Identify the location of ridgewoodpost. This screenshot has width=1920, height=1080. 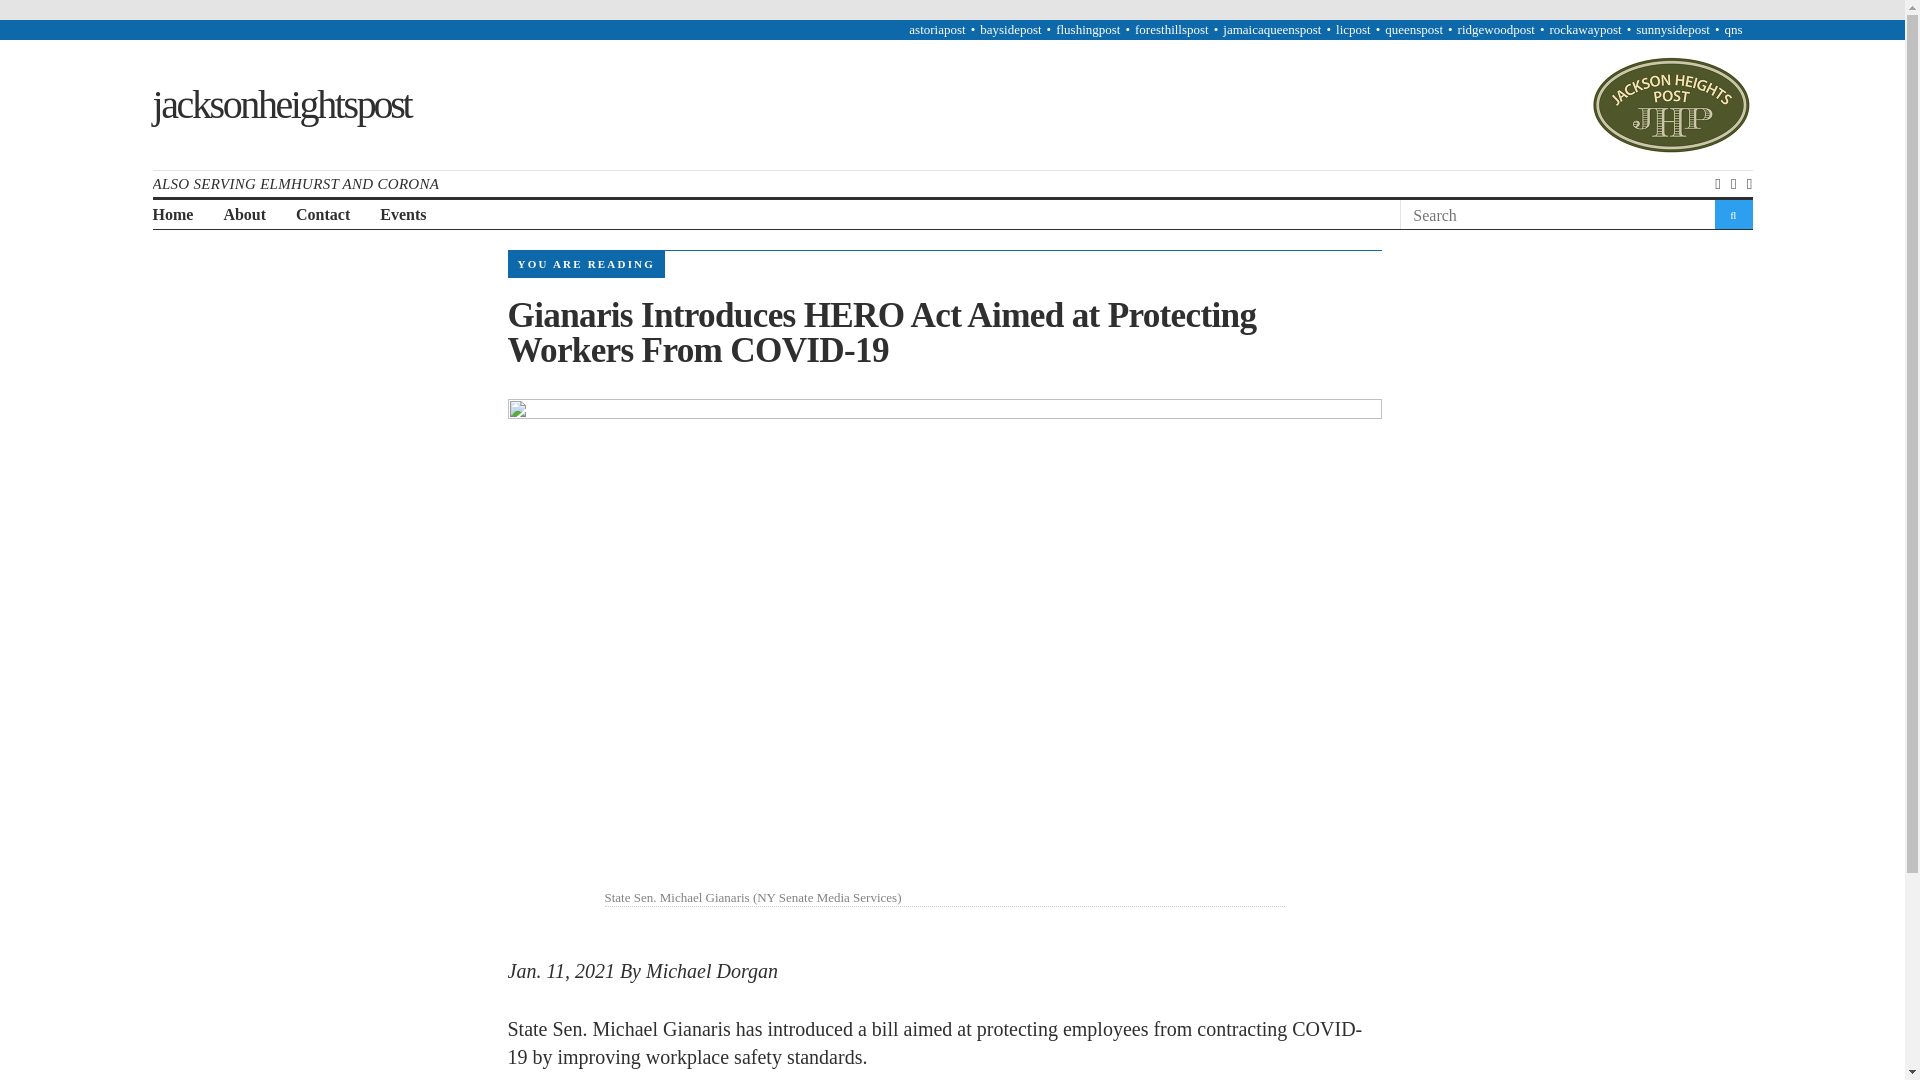
(1496, 28).